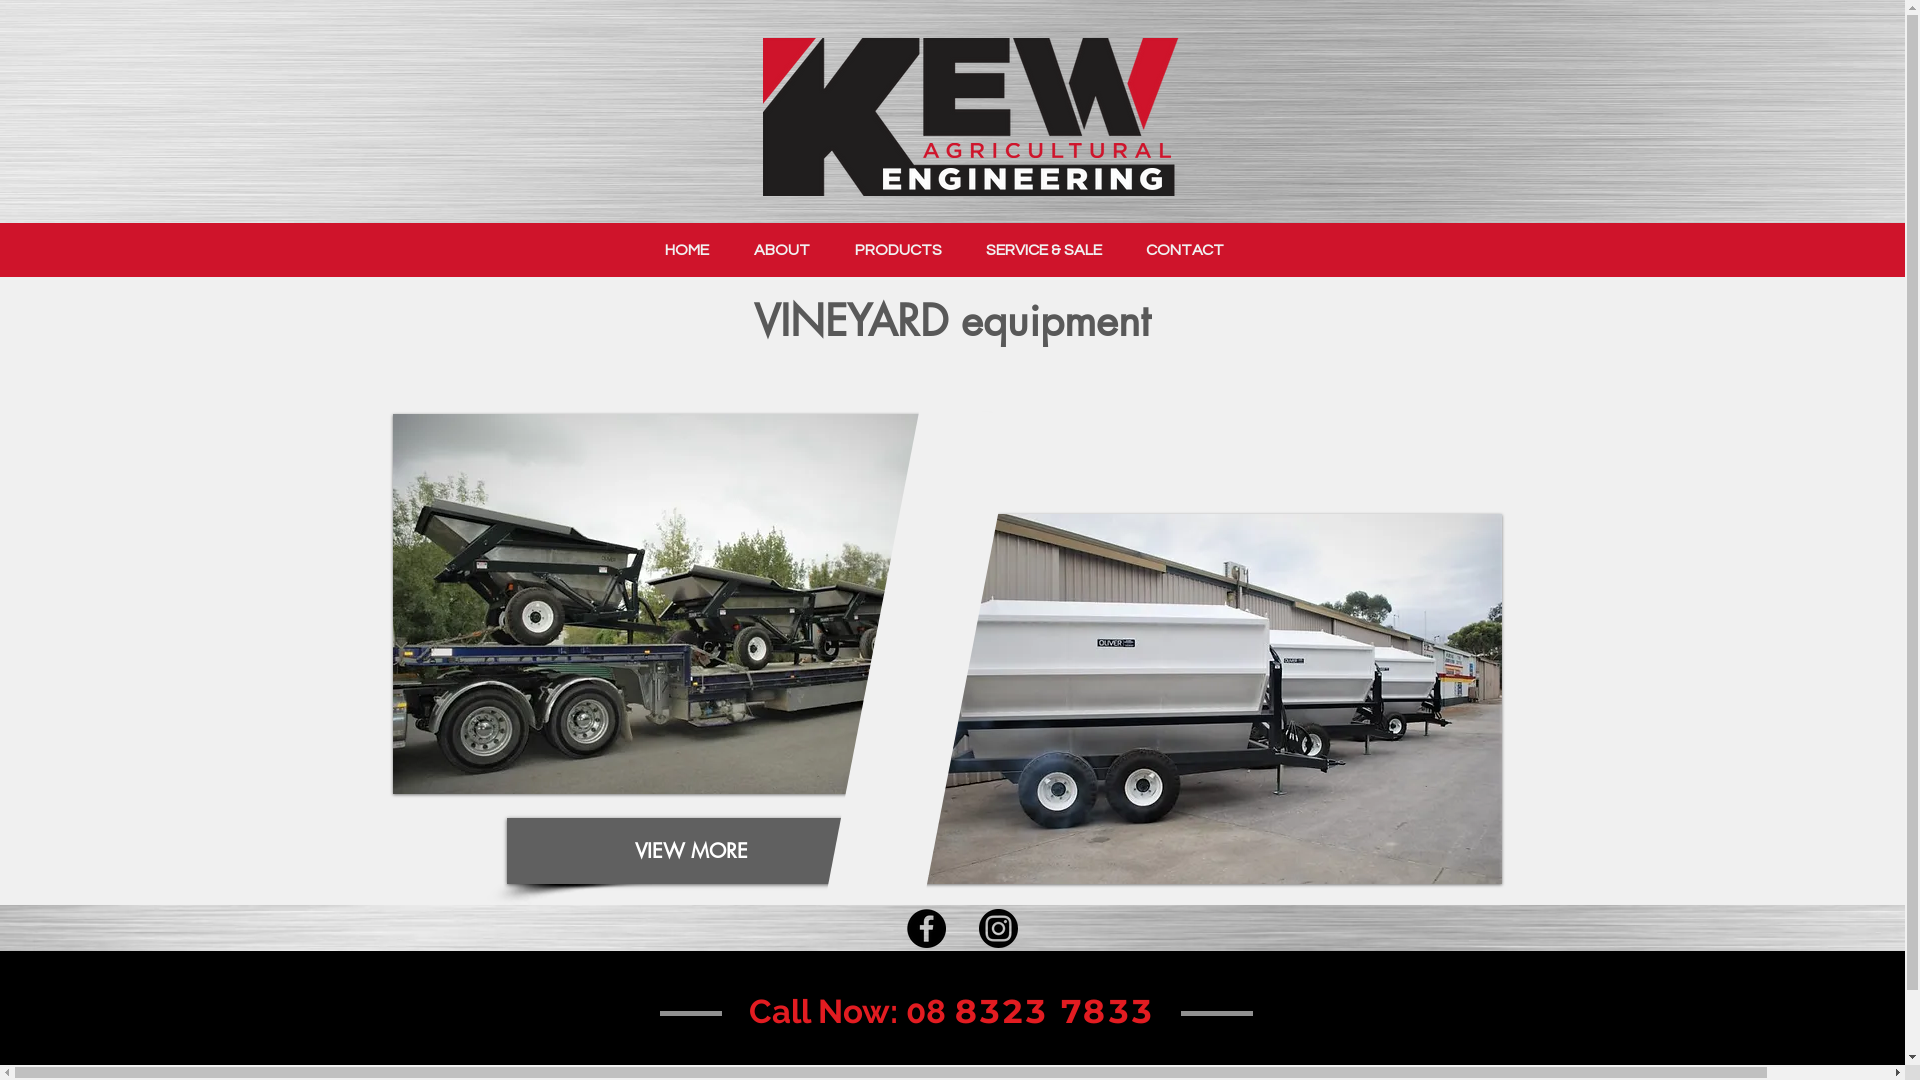 Image resolution: width=1920 pixels, height=1080 pixels. I want to click on HOME, so click(686, 250).